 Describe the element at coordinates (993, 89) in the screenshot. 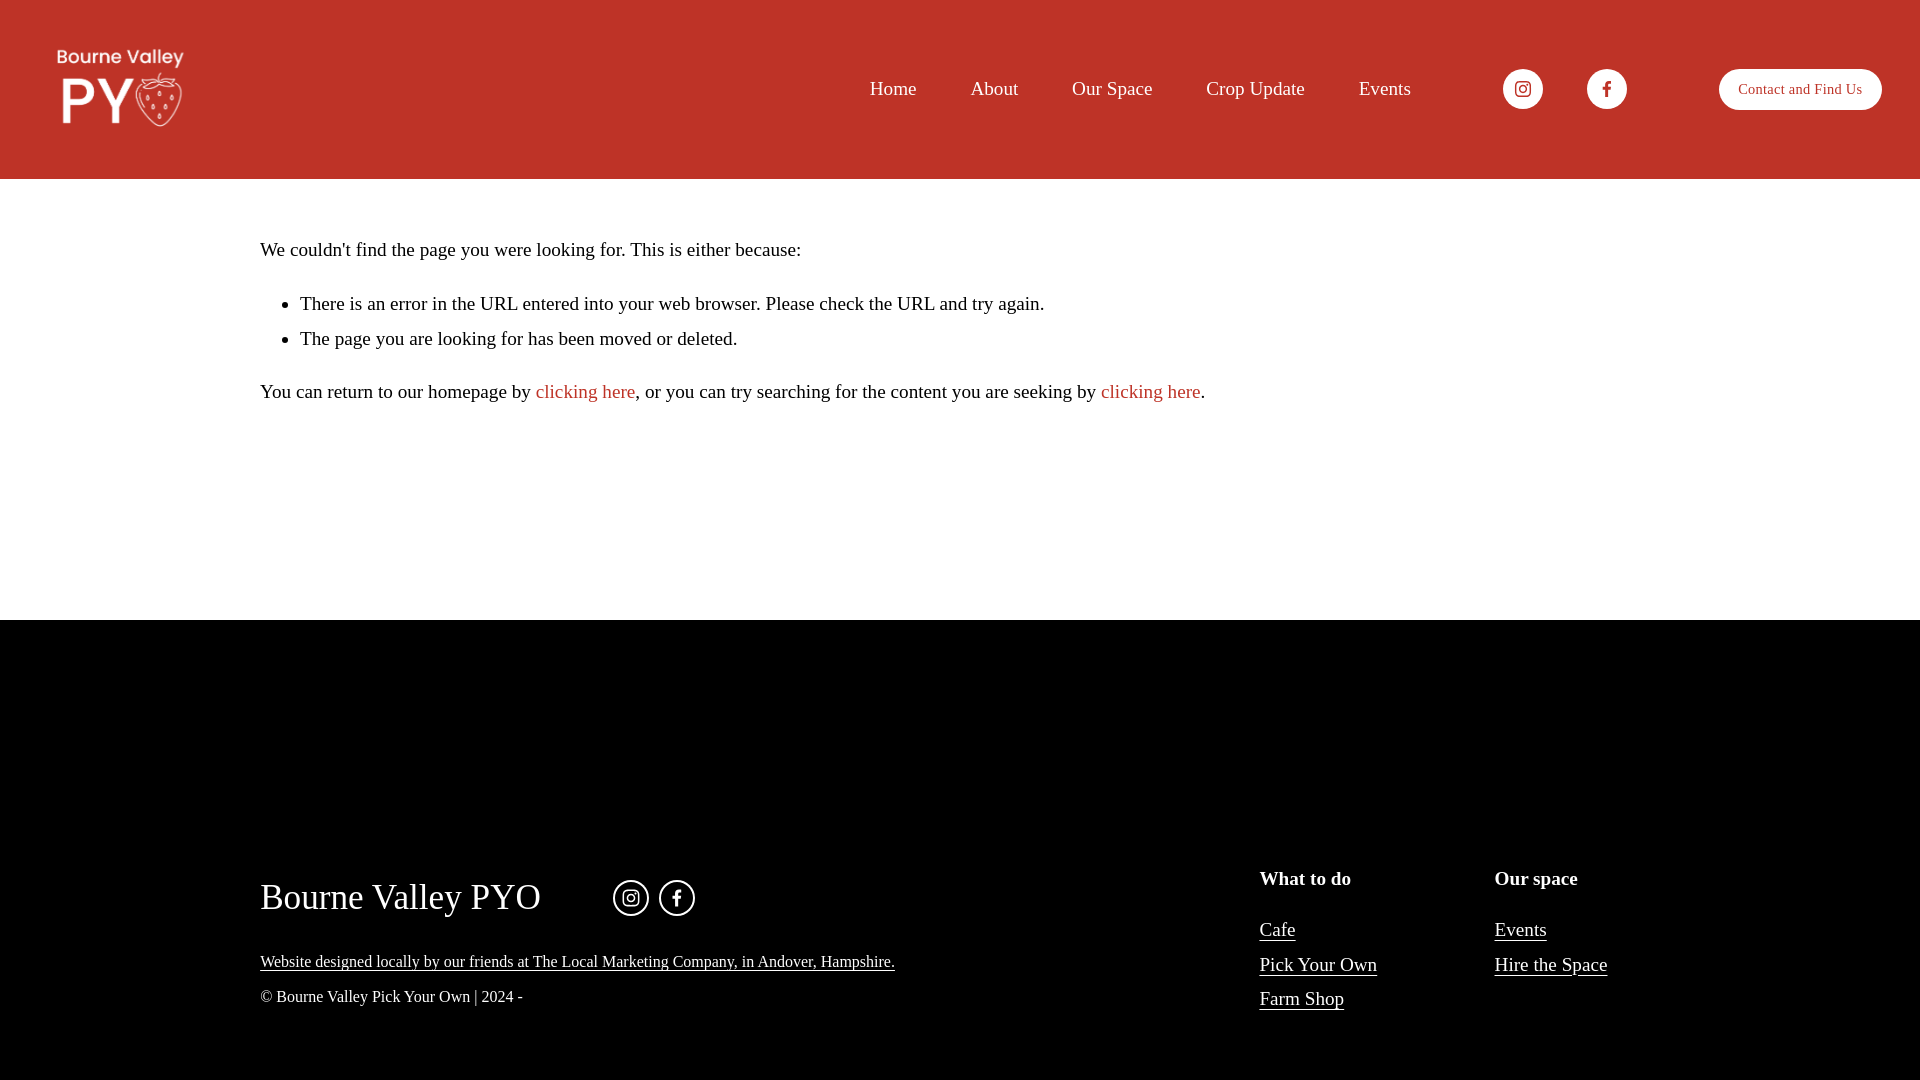

I see `About` at that location.